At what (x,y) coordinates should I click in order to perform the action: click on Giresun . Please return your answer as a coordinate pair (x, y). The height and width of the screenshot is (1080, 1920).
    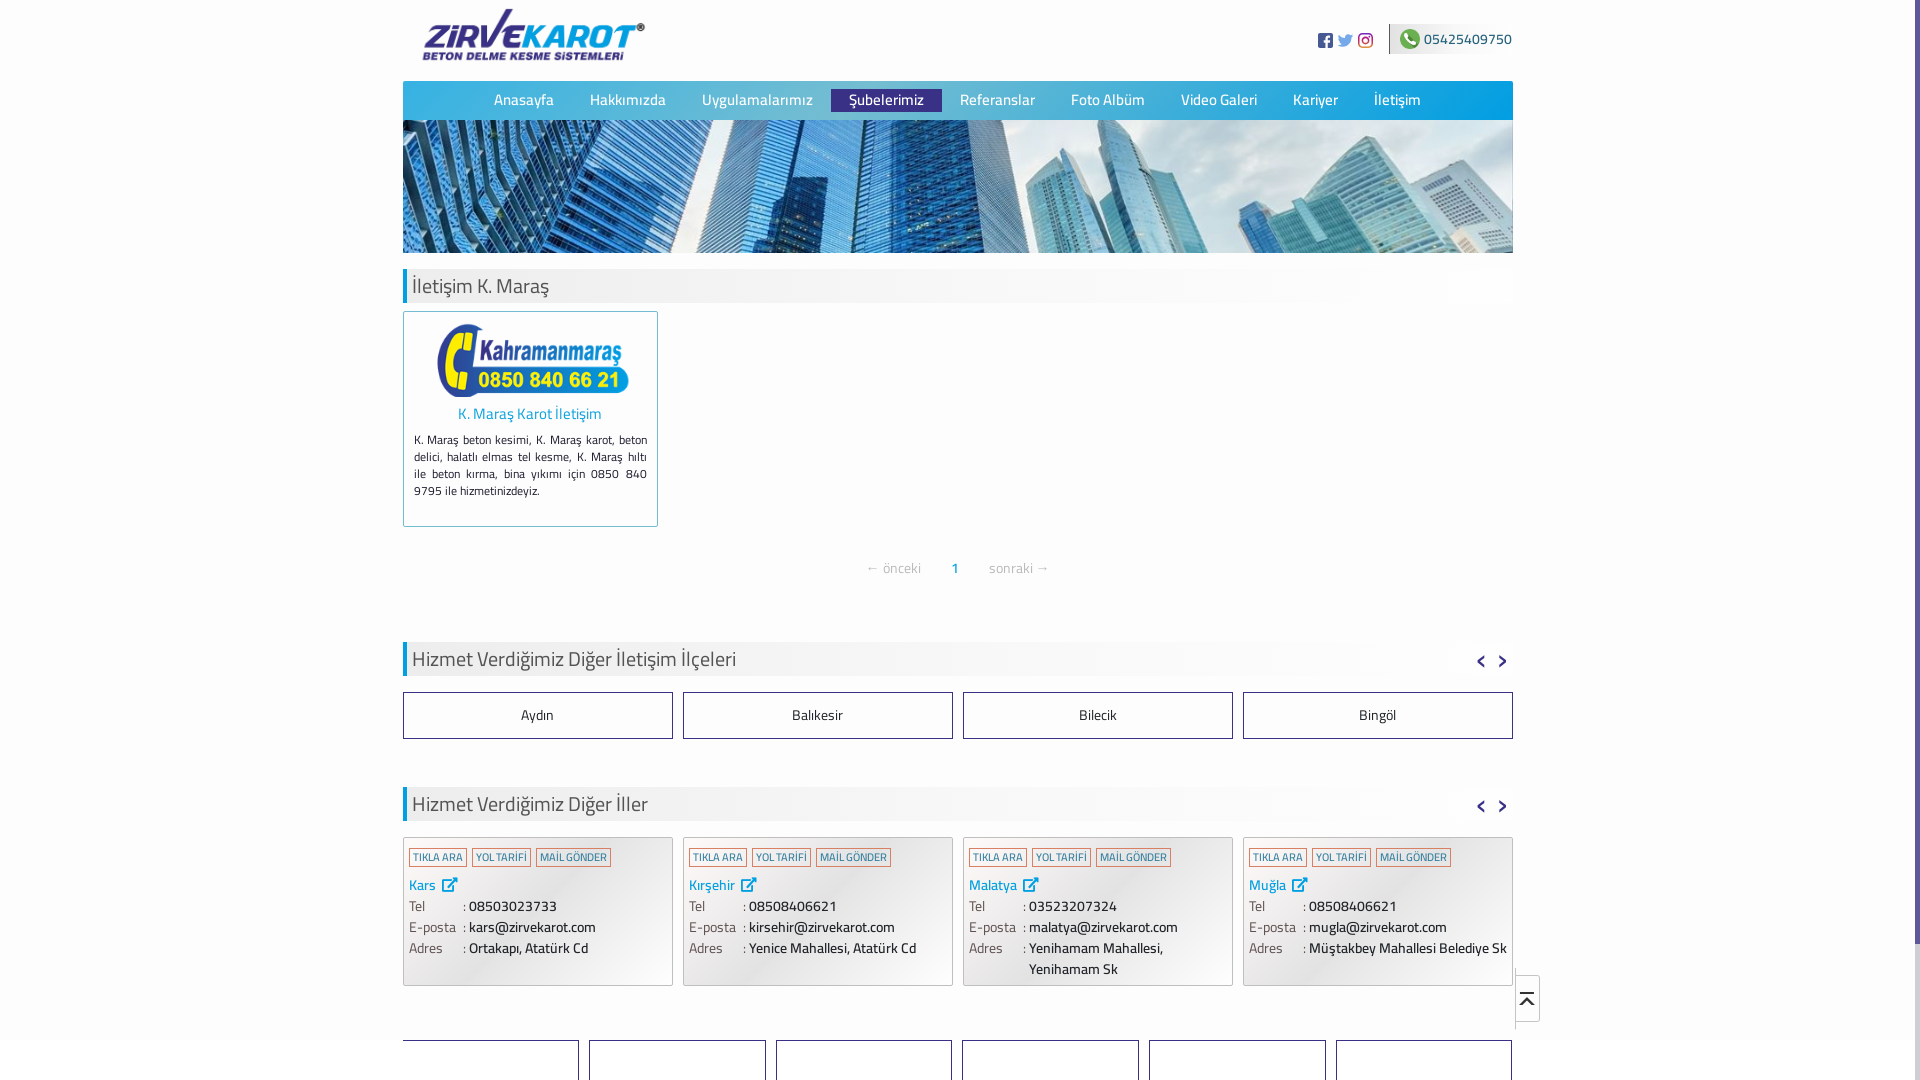
    Looking at the image, I should click on (1098, 886).